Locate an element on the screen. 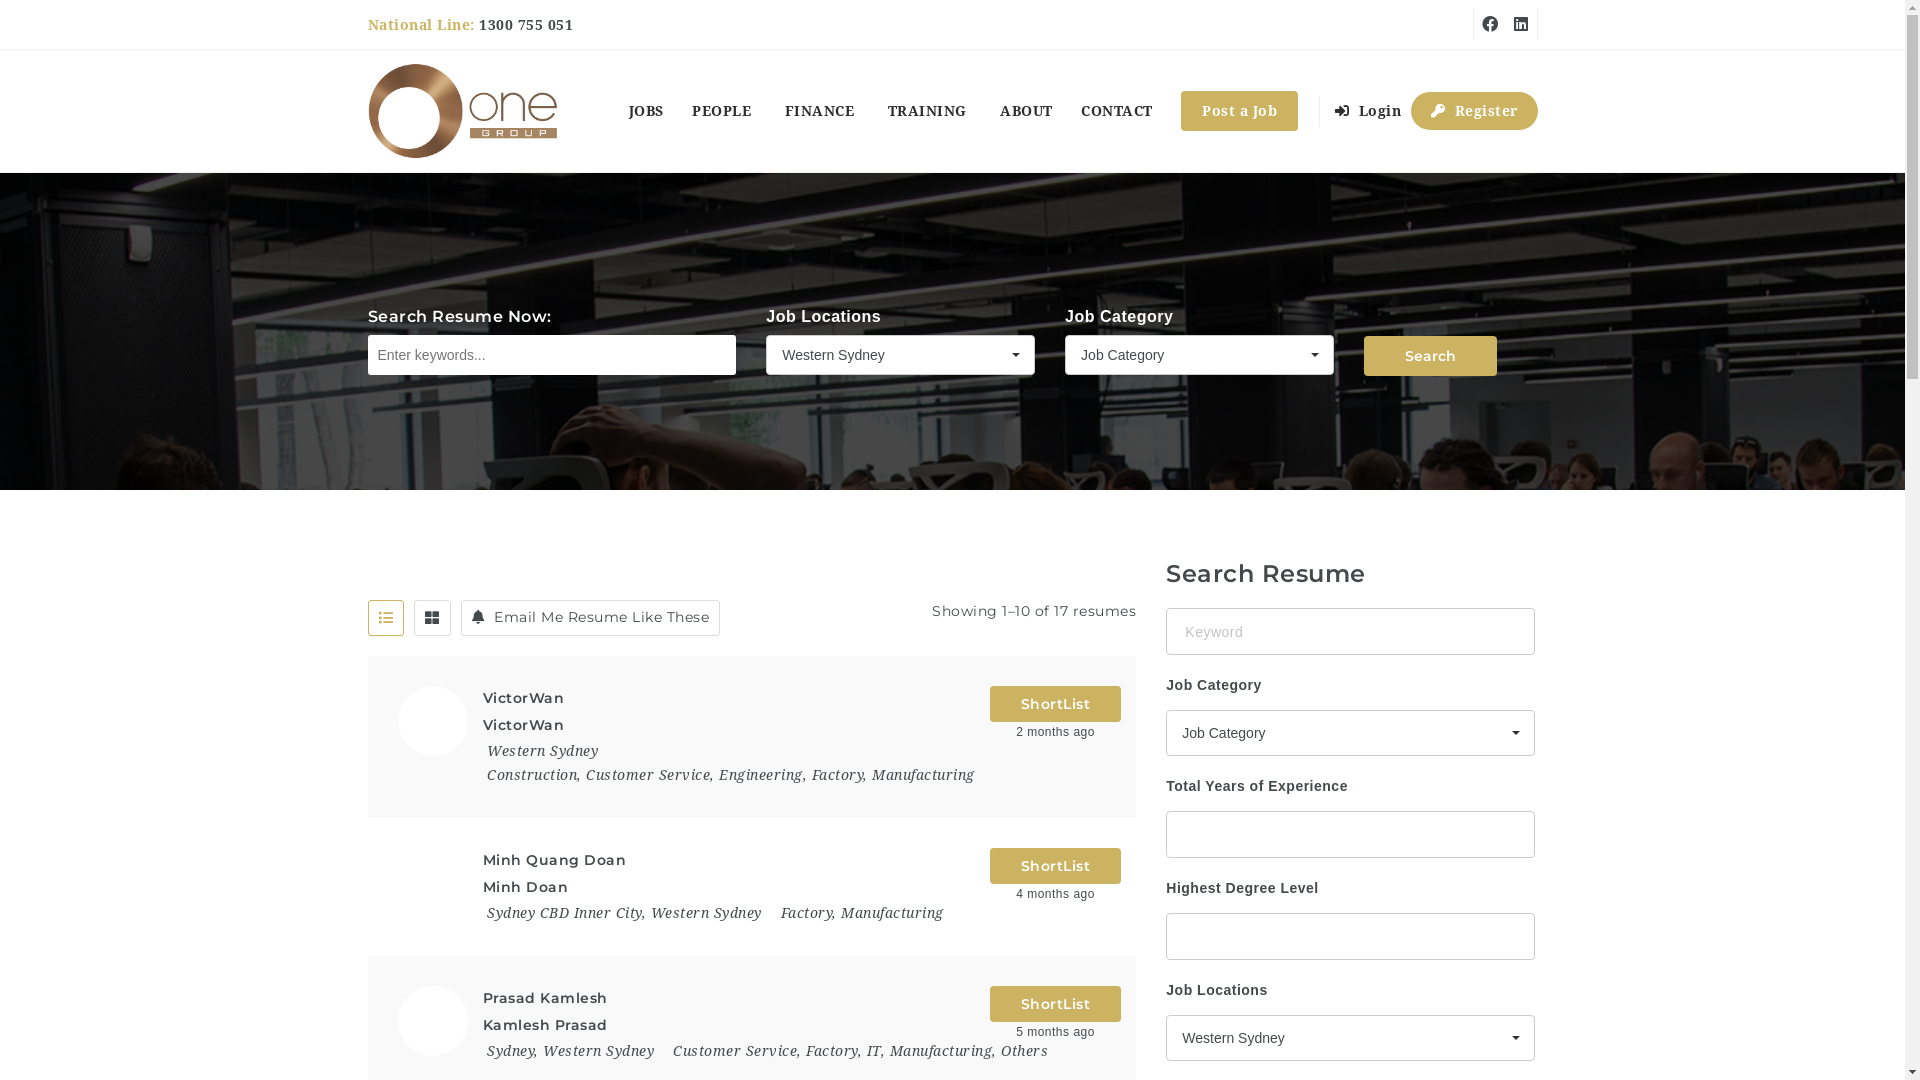  Manufacturing is located at coordinates (924, 775).